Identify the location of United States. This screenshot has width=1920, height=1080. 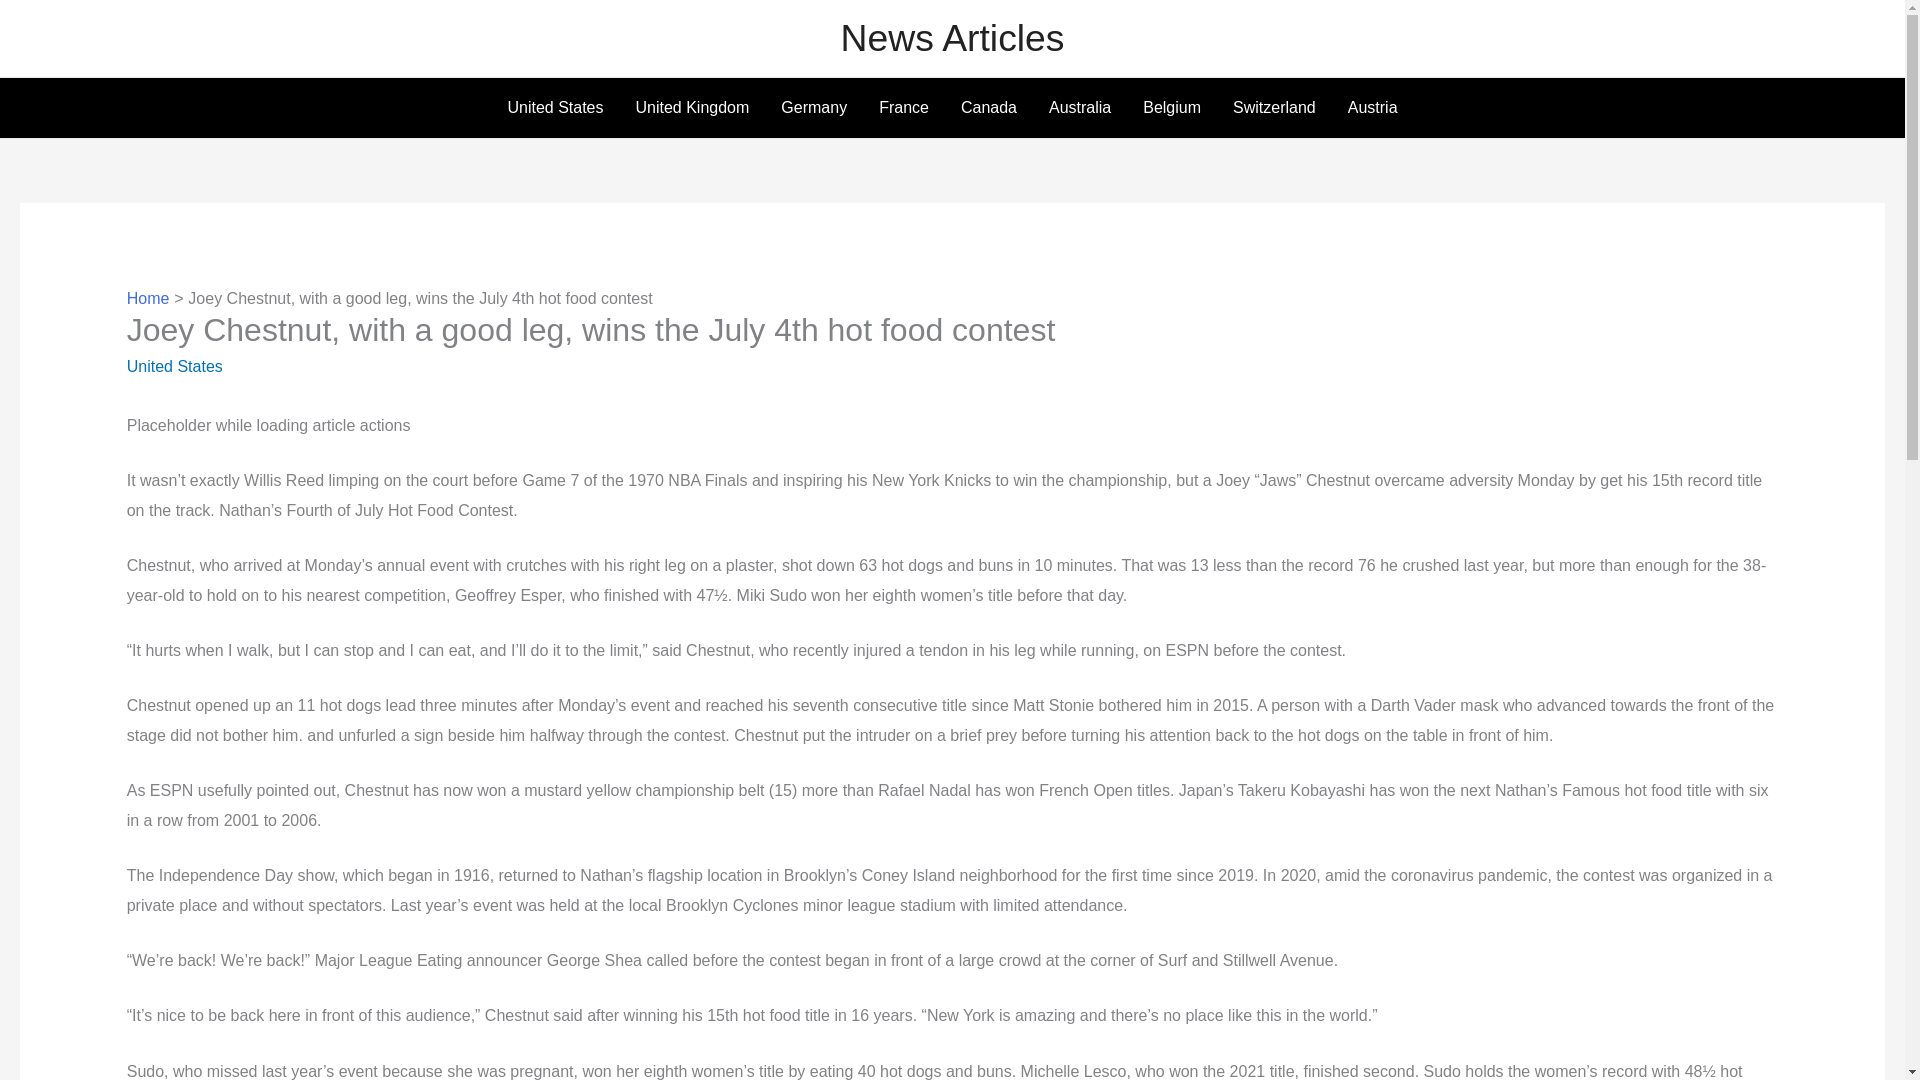
(174, 366).